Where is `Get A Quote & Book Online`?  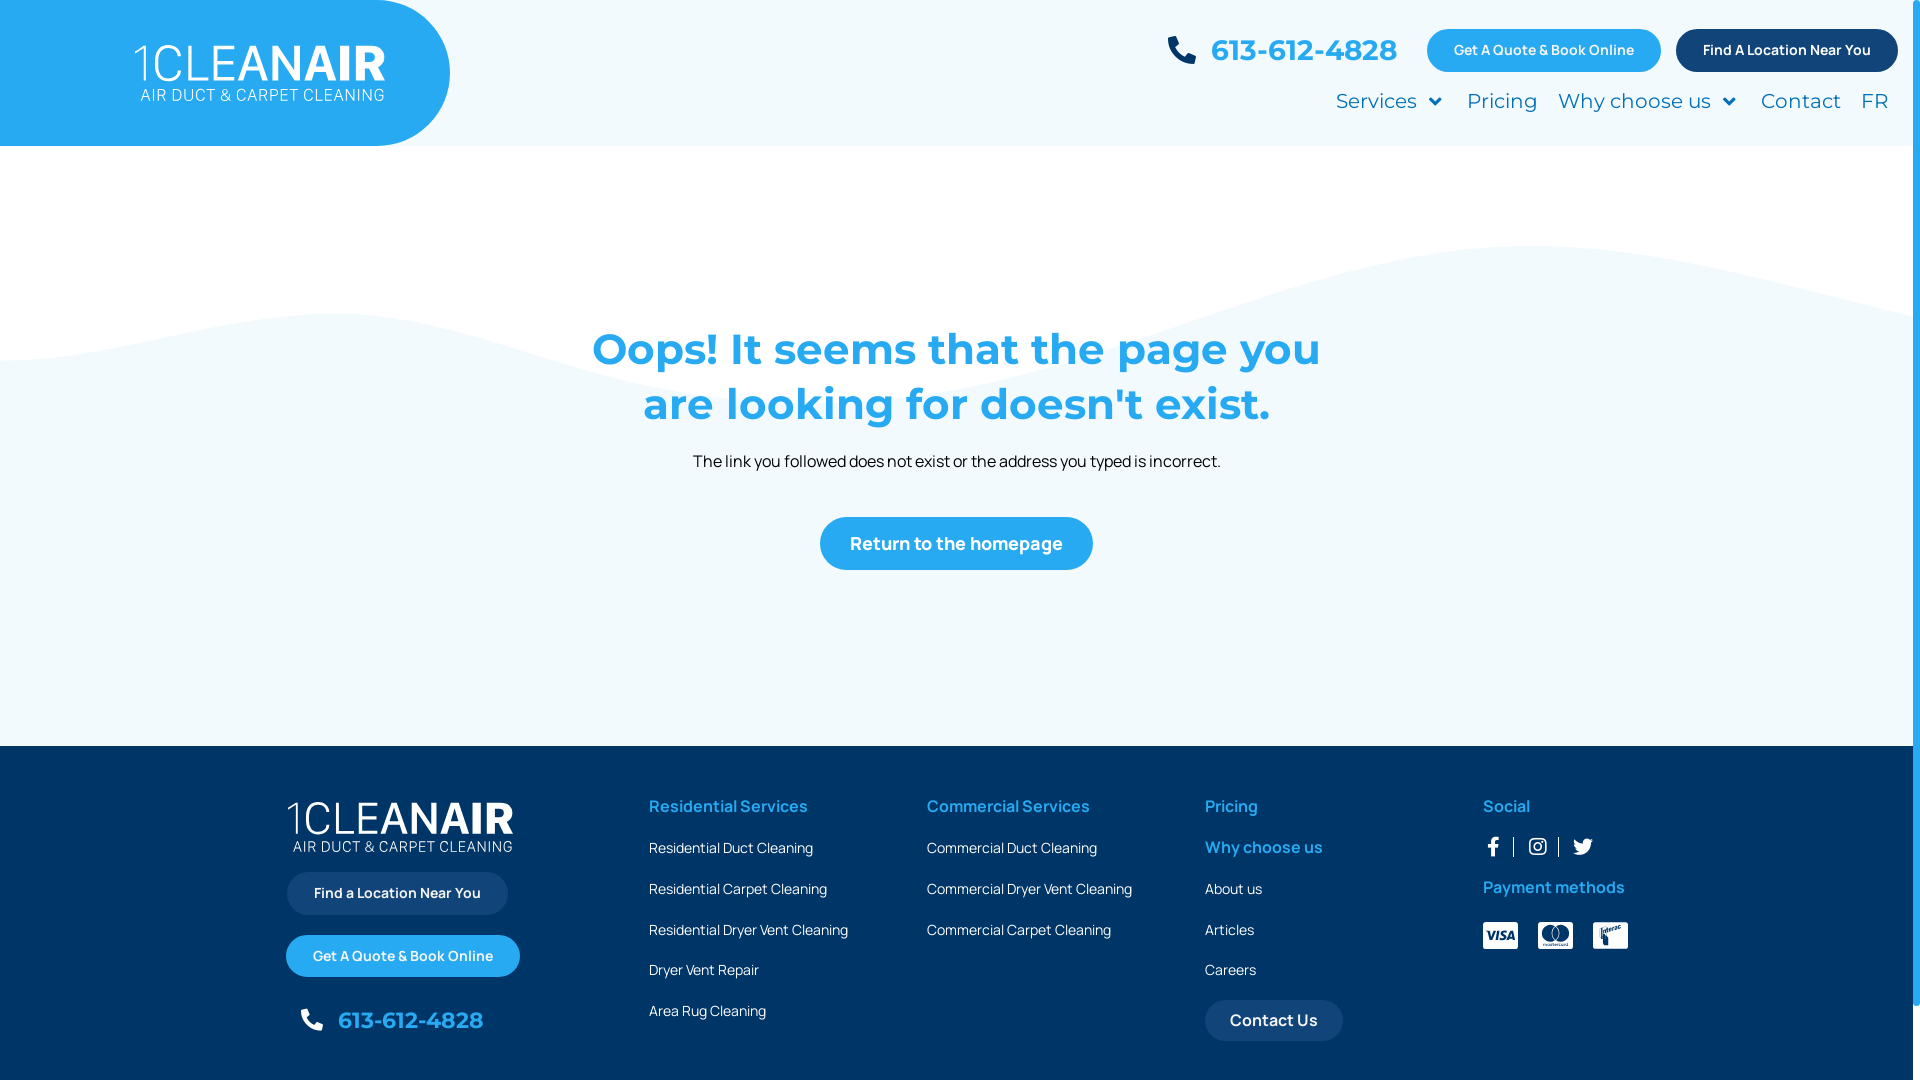
Get A Quote & Book Online is located at coordinates (1544, 50).